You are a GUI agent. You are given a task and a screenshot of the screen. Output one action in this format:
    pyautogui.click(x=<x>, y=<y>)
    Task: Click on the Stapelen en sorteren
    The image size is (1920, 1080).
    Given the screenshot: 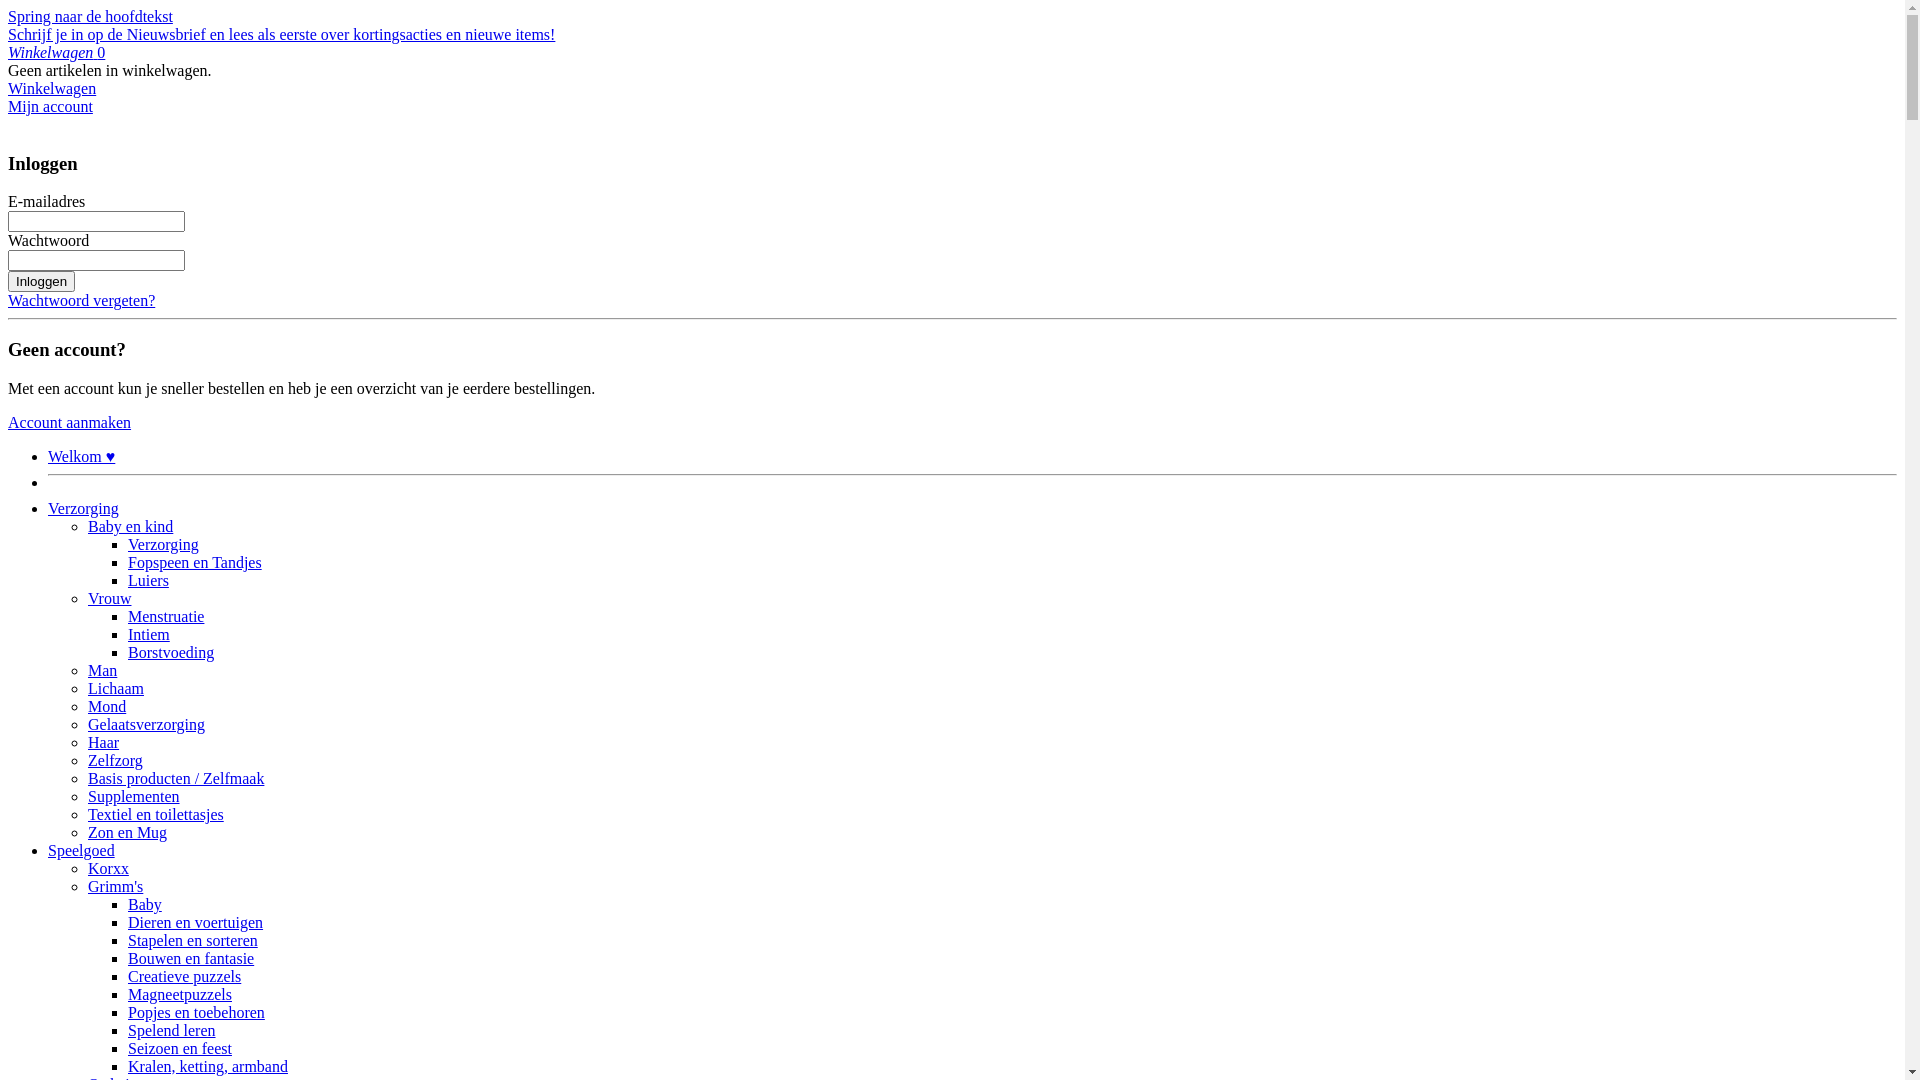 What is the action you would take?
    pyautogui.click(x=193, y=940)
    